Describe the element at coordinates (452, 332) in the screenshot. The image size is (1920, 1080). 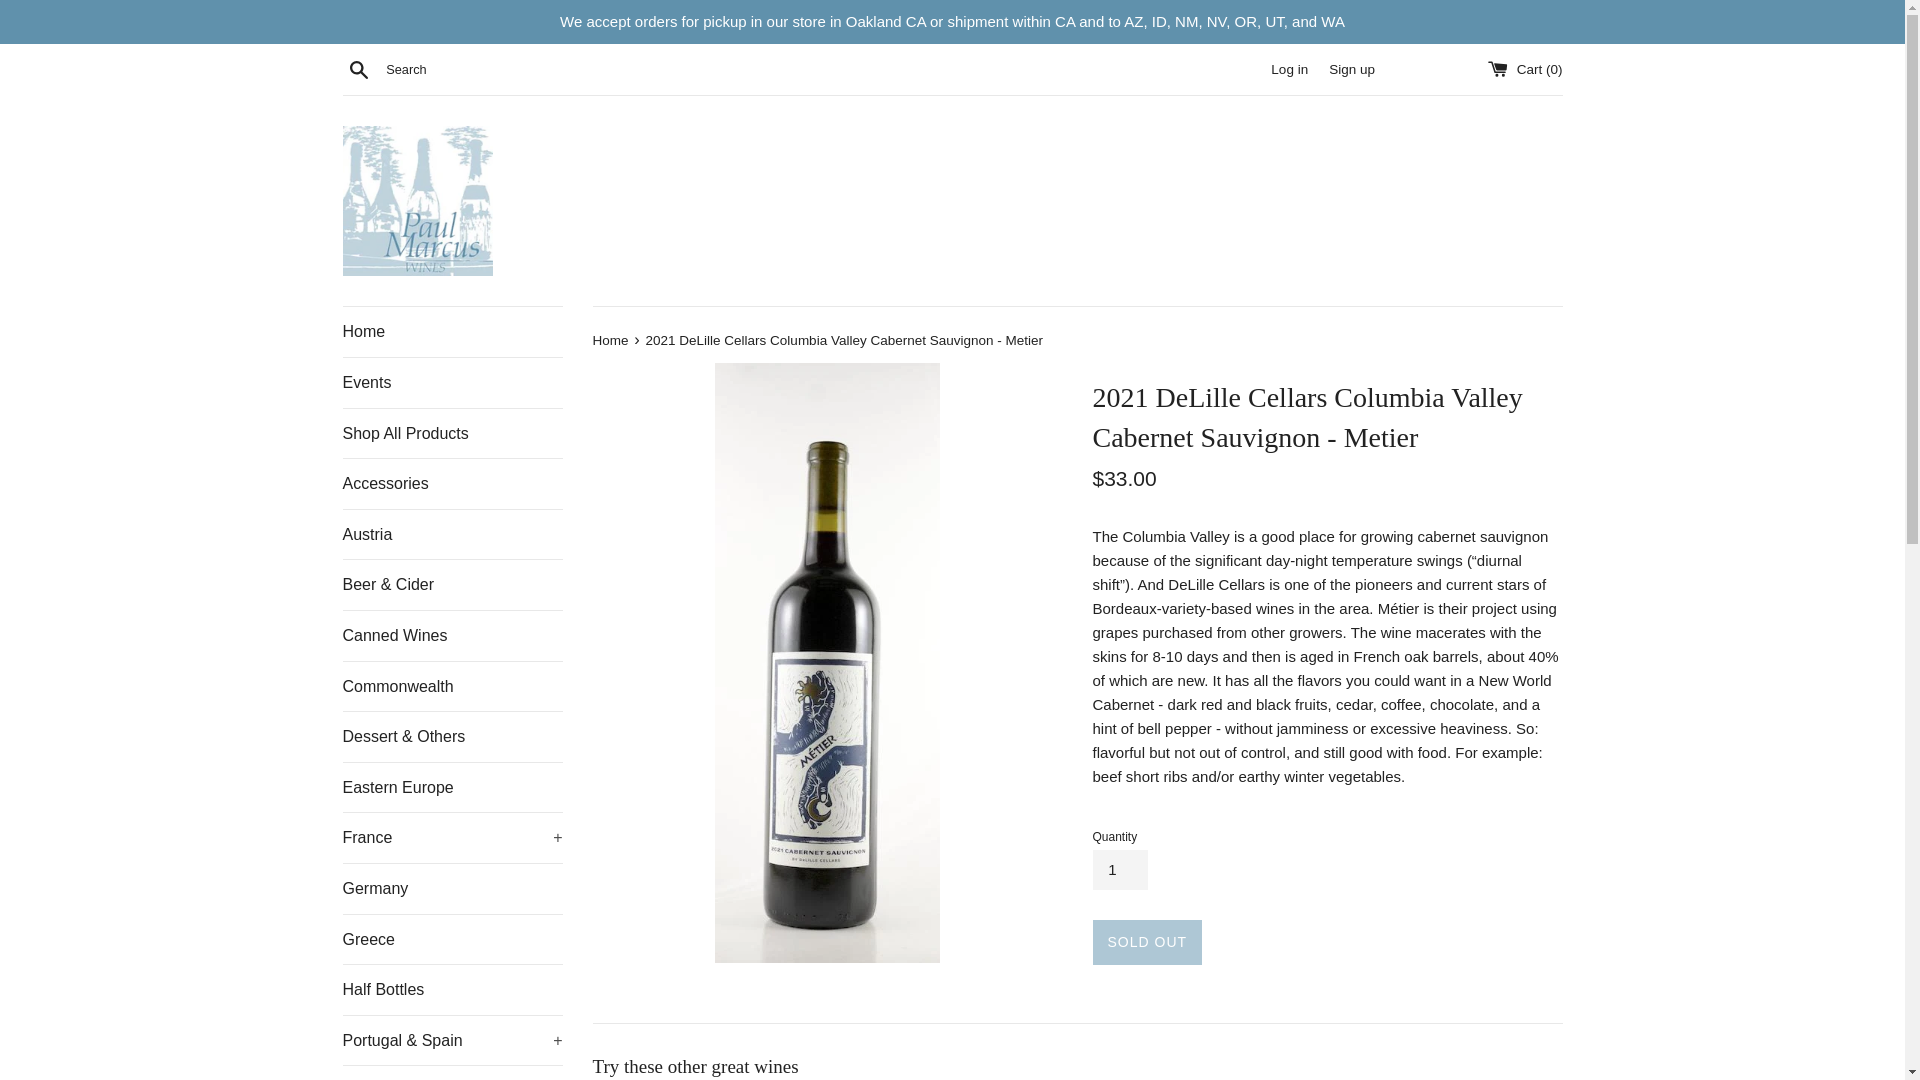
I see `Home` at that location.